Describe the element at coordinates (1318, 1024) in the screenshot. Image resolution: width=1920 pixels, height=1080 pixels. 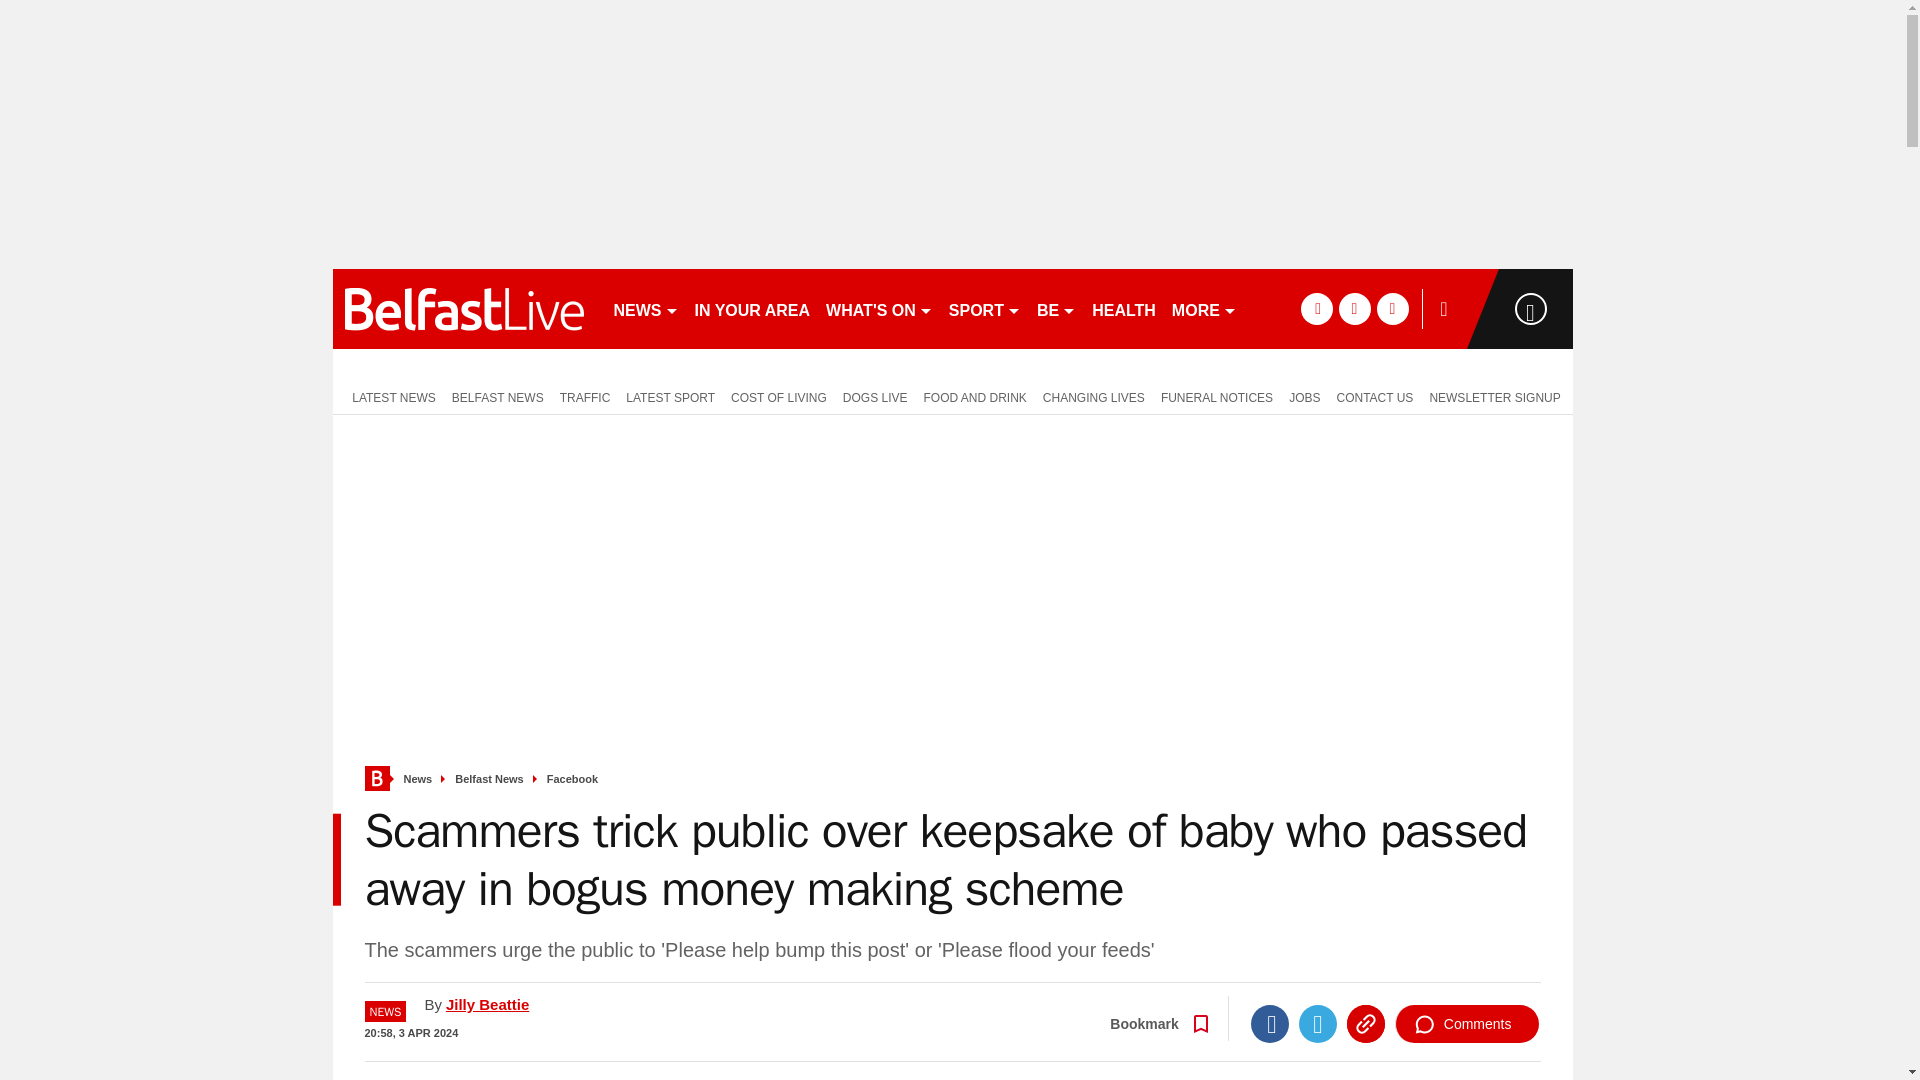
I see `Twitter` at that location.